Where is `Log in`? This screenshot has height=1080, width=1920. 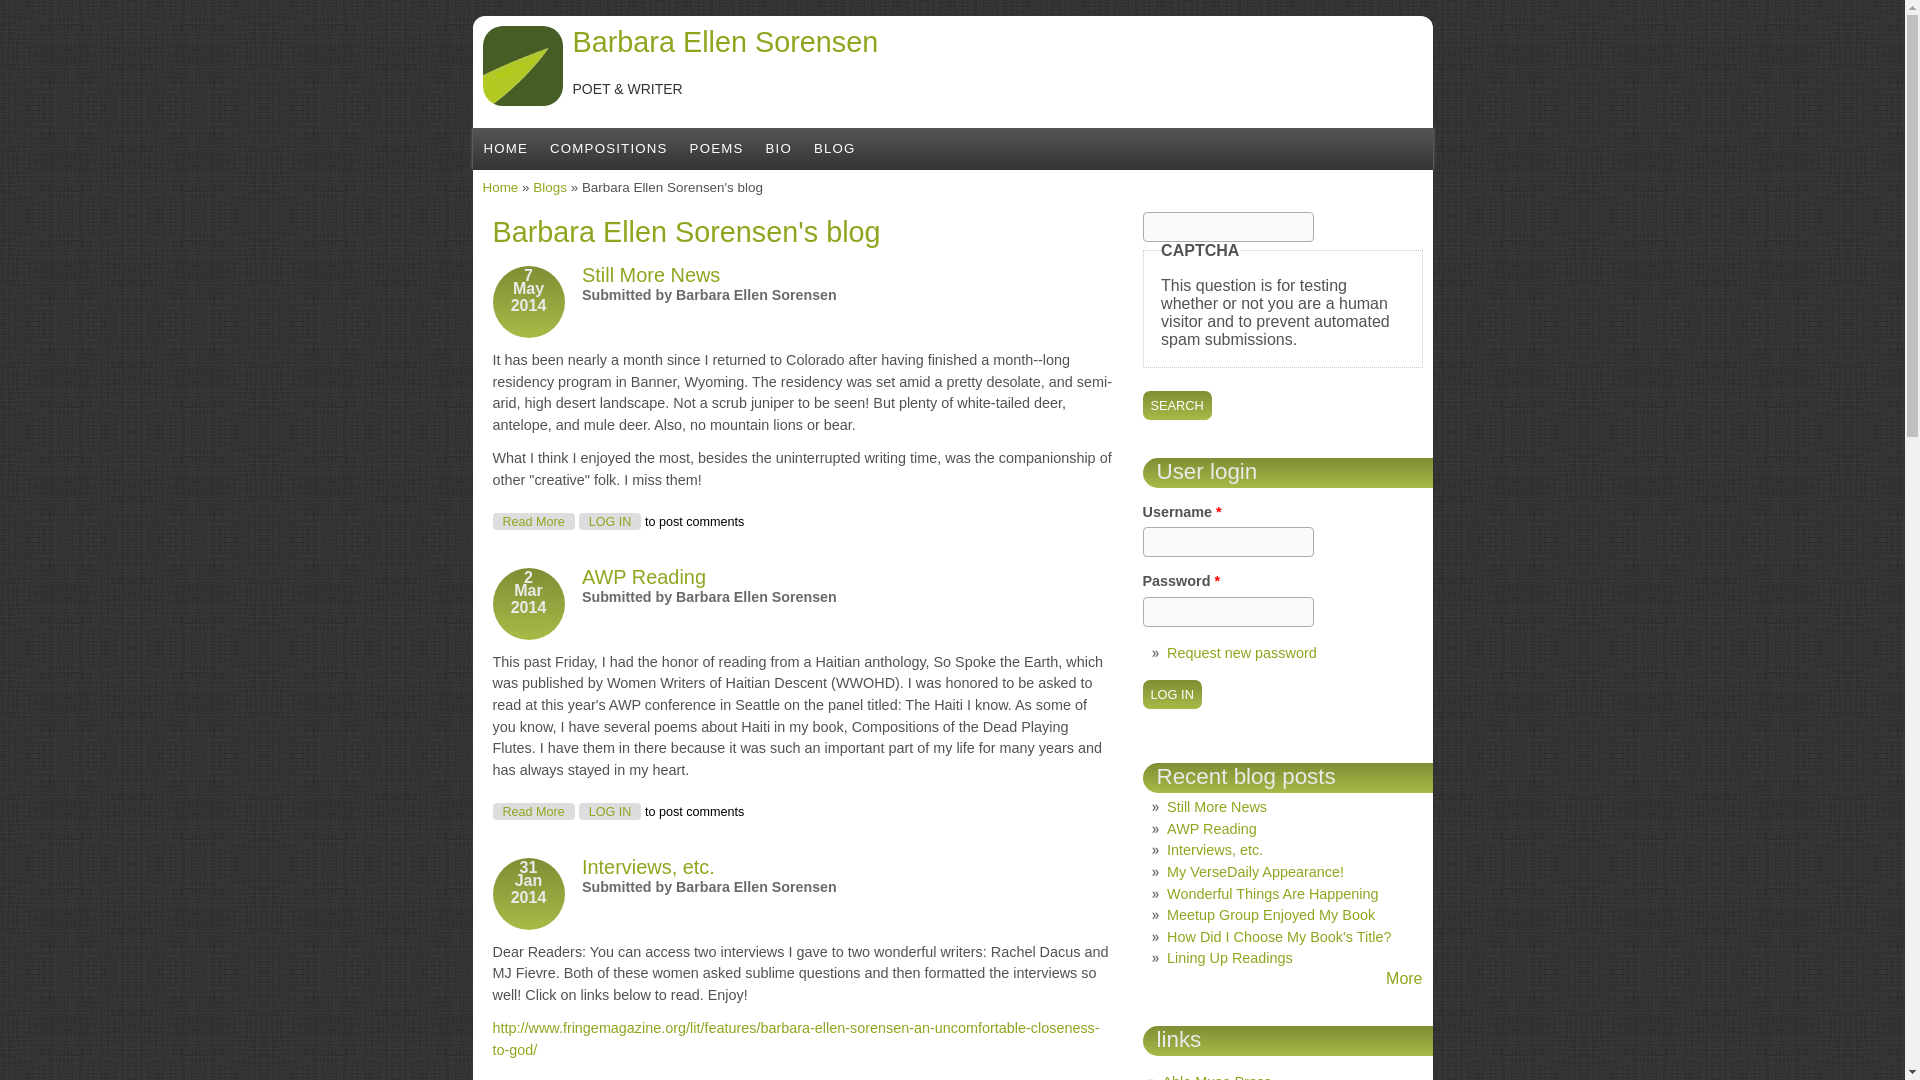
Log in is located at coordinates (532, 522).